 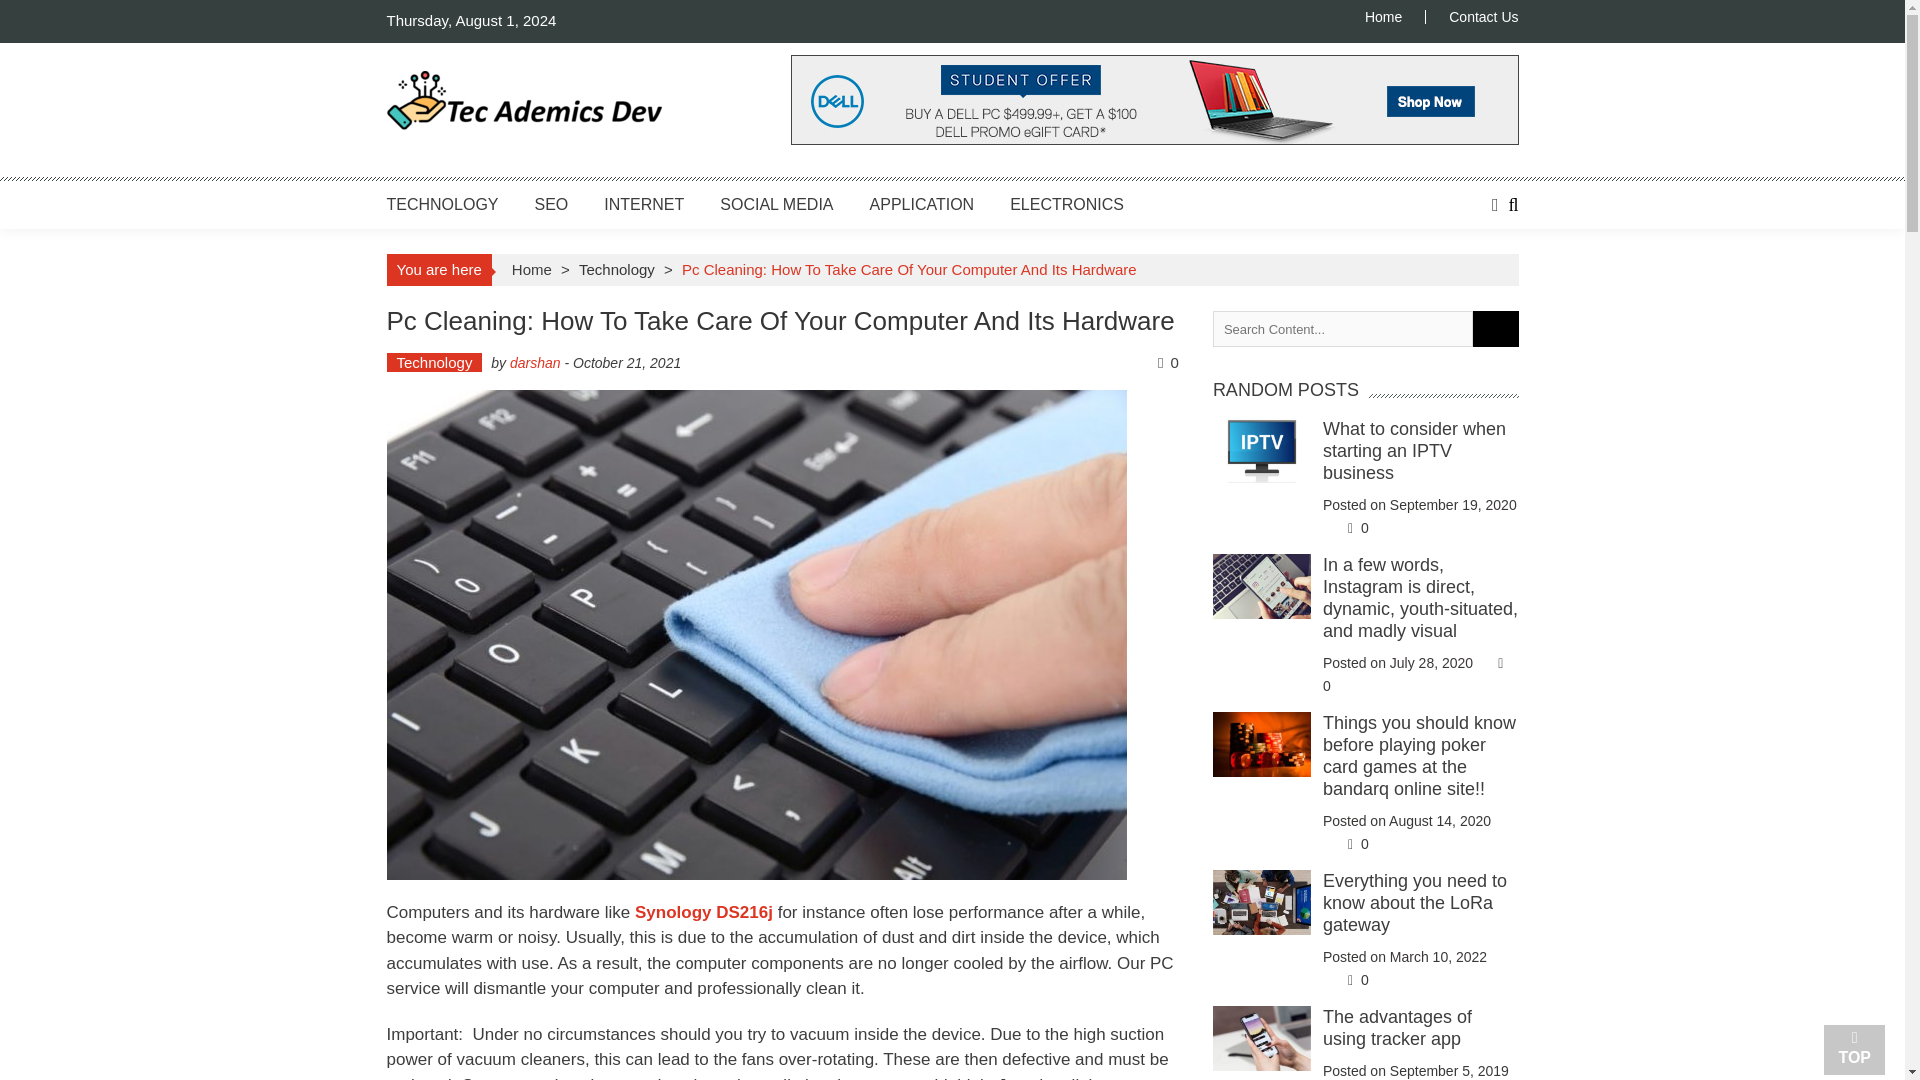 I want to click on SOCIAL MEDIA, so click(x=776, y=204).